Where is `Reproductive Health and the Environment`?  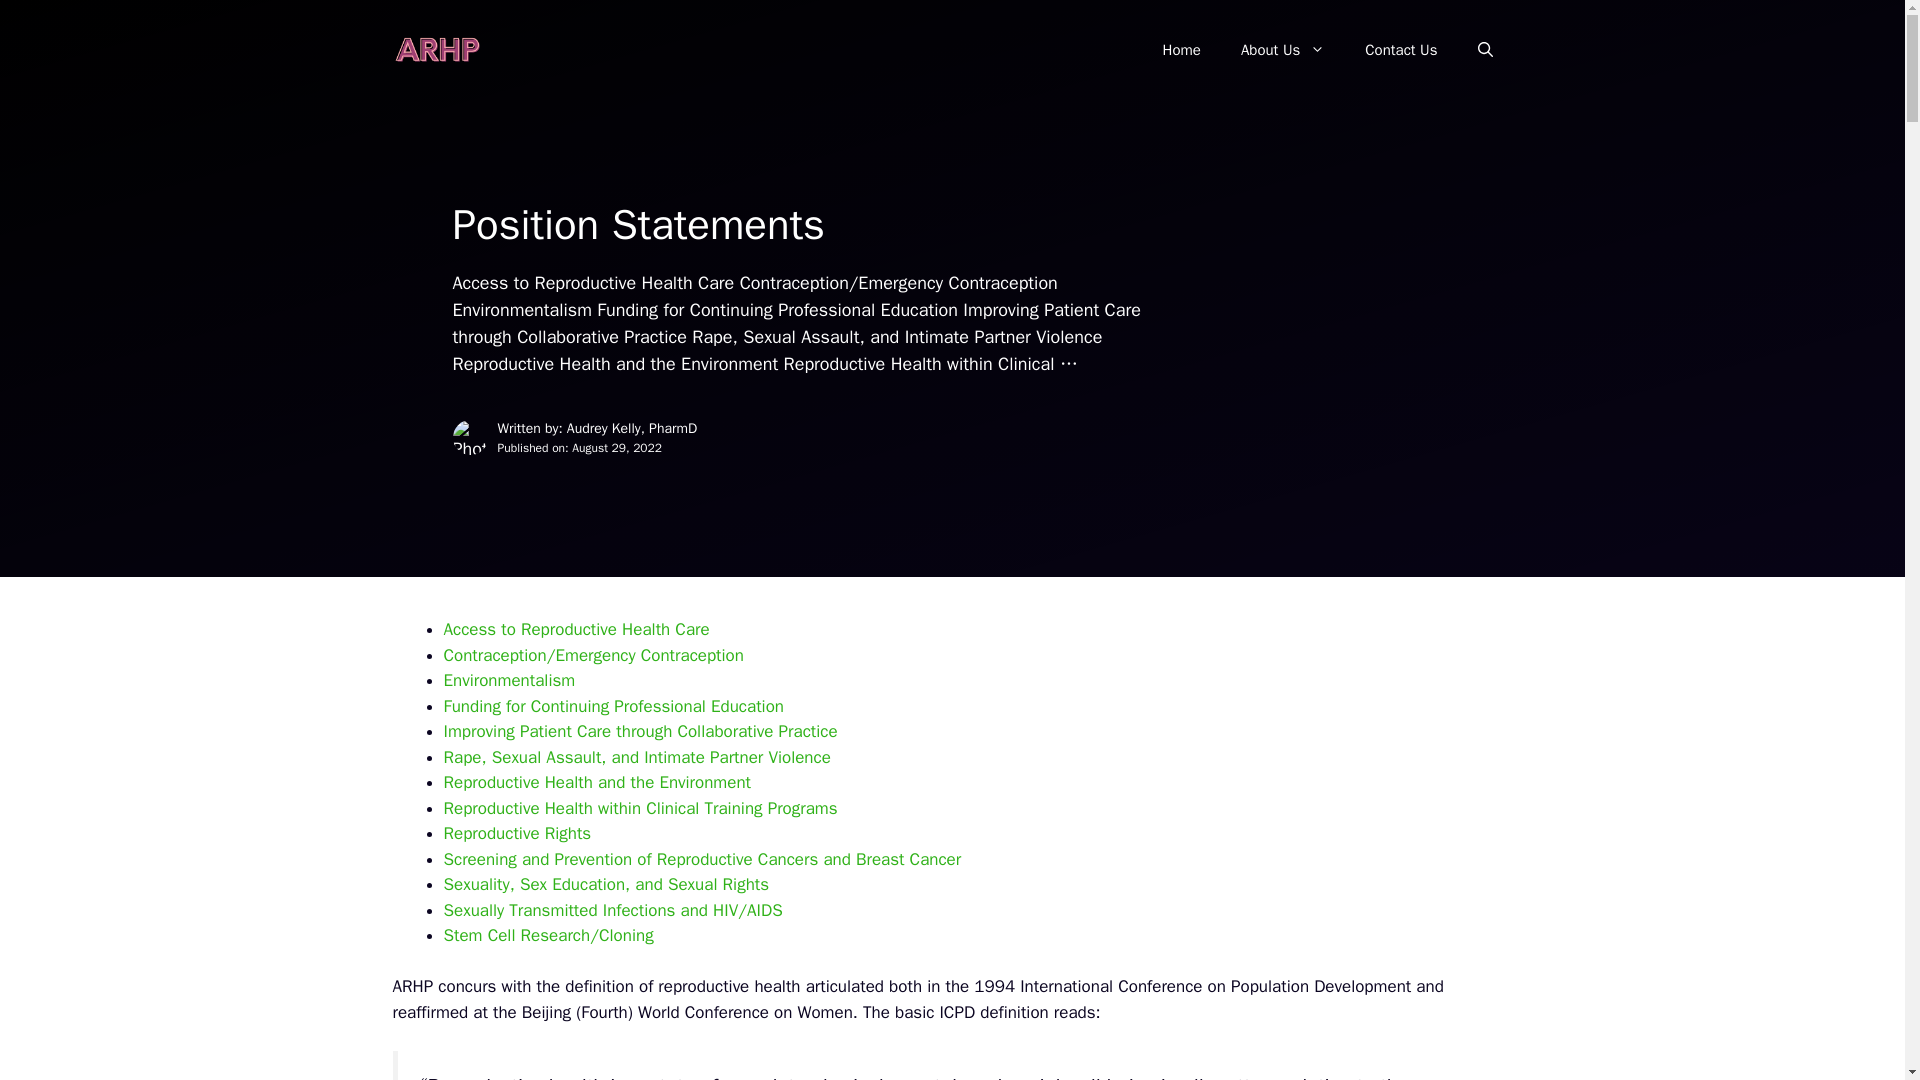
Reproductive Health and the Environment is located at coordinates (598, 782).